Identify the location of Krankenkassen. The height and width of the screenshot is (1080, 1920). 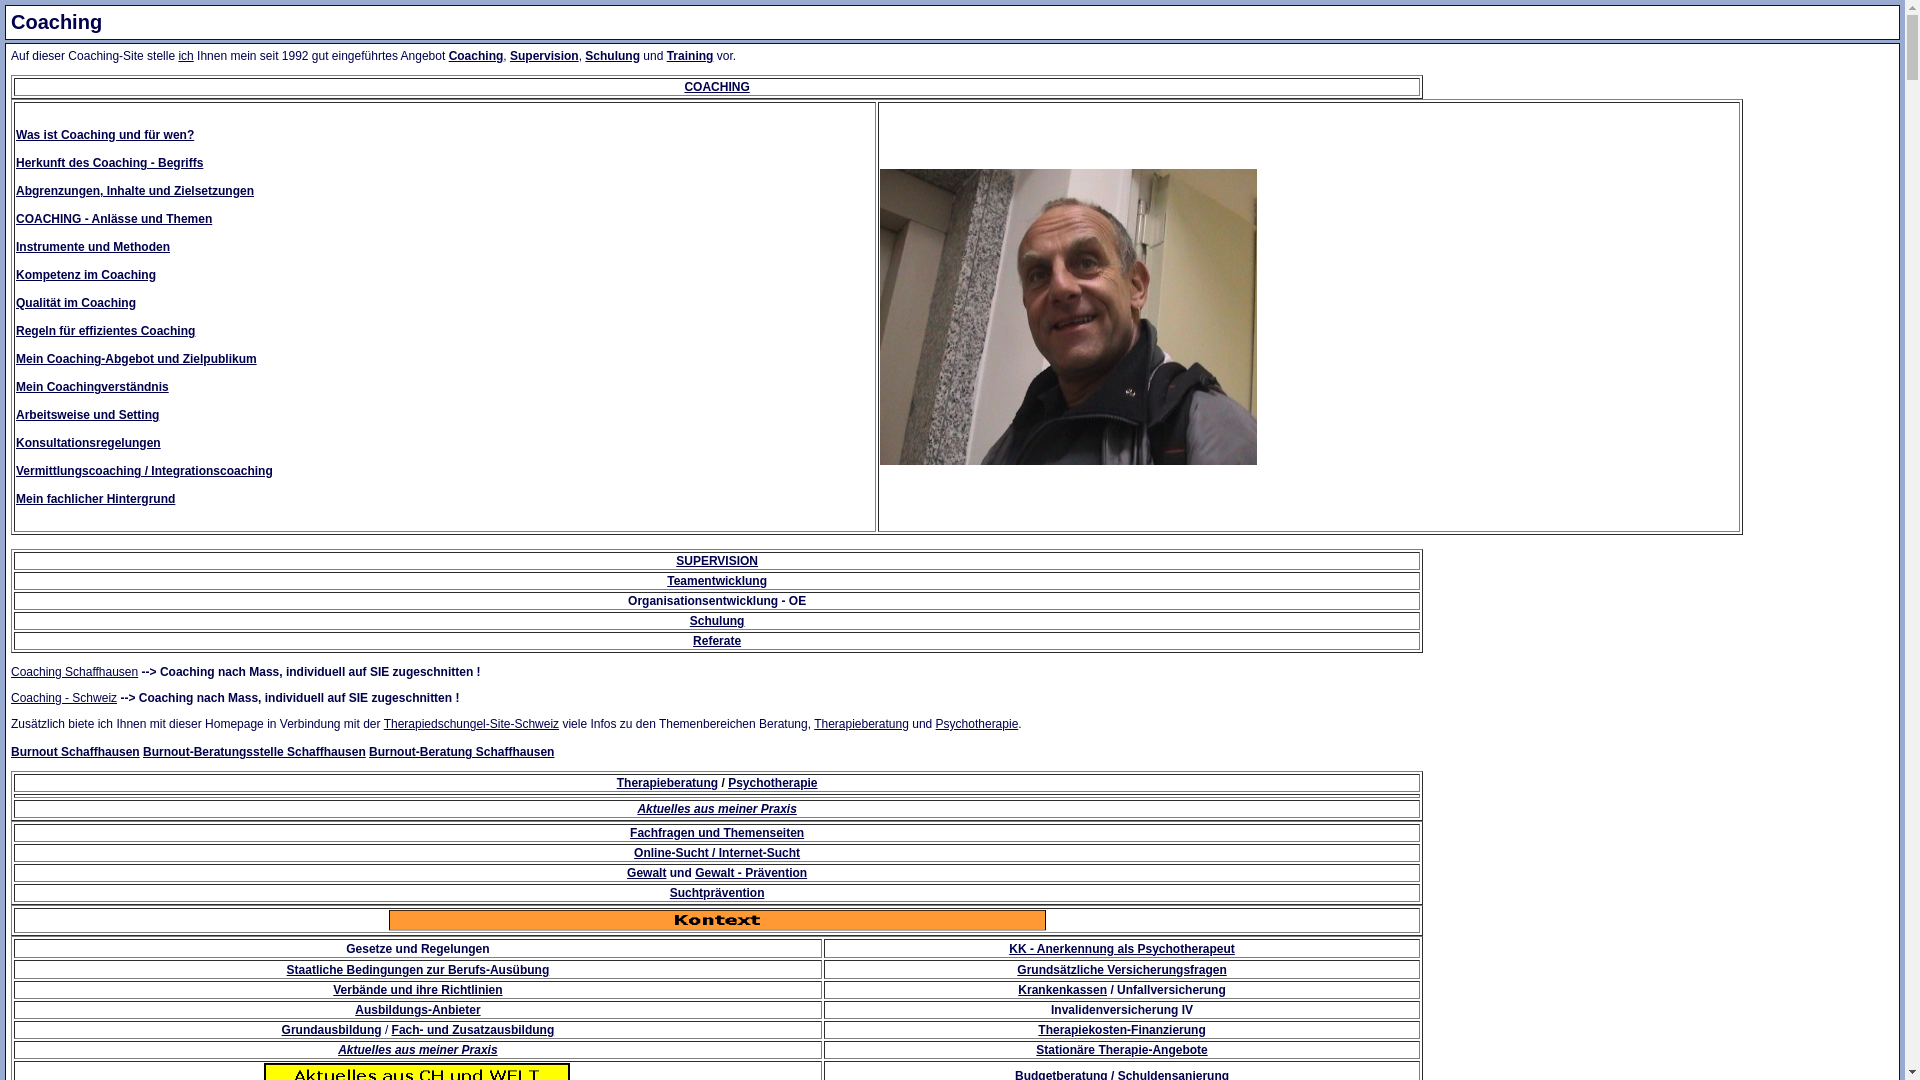
(1062, 990).